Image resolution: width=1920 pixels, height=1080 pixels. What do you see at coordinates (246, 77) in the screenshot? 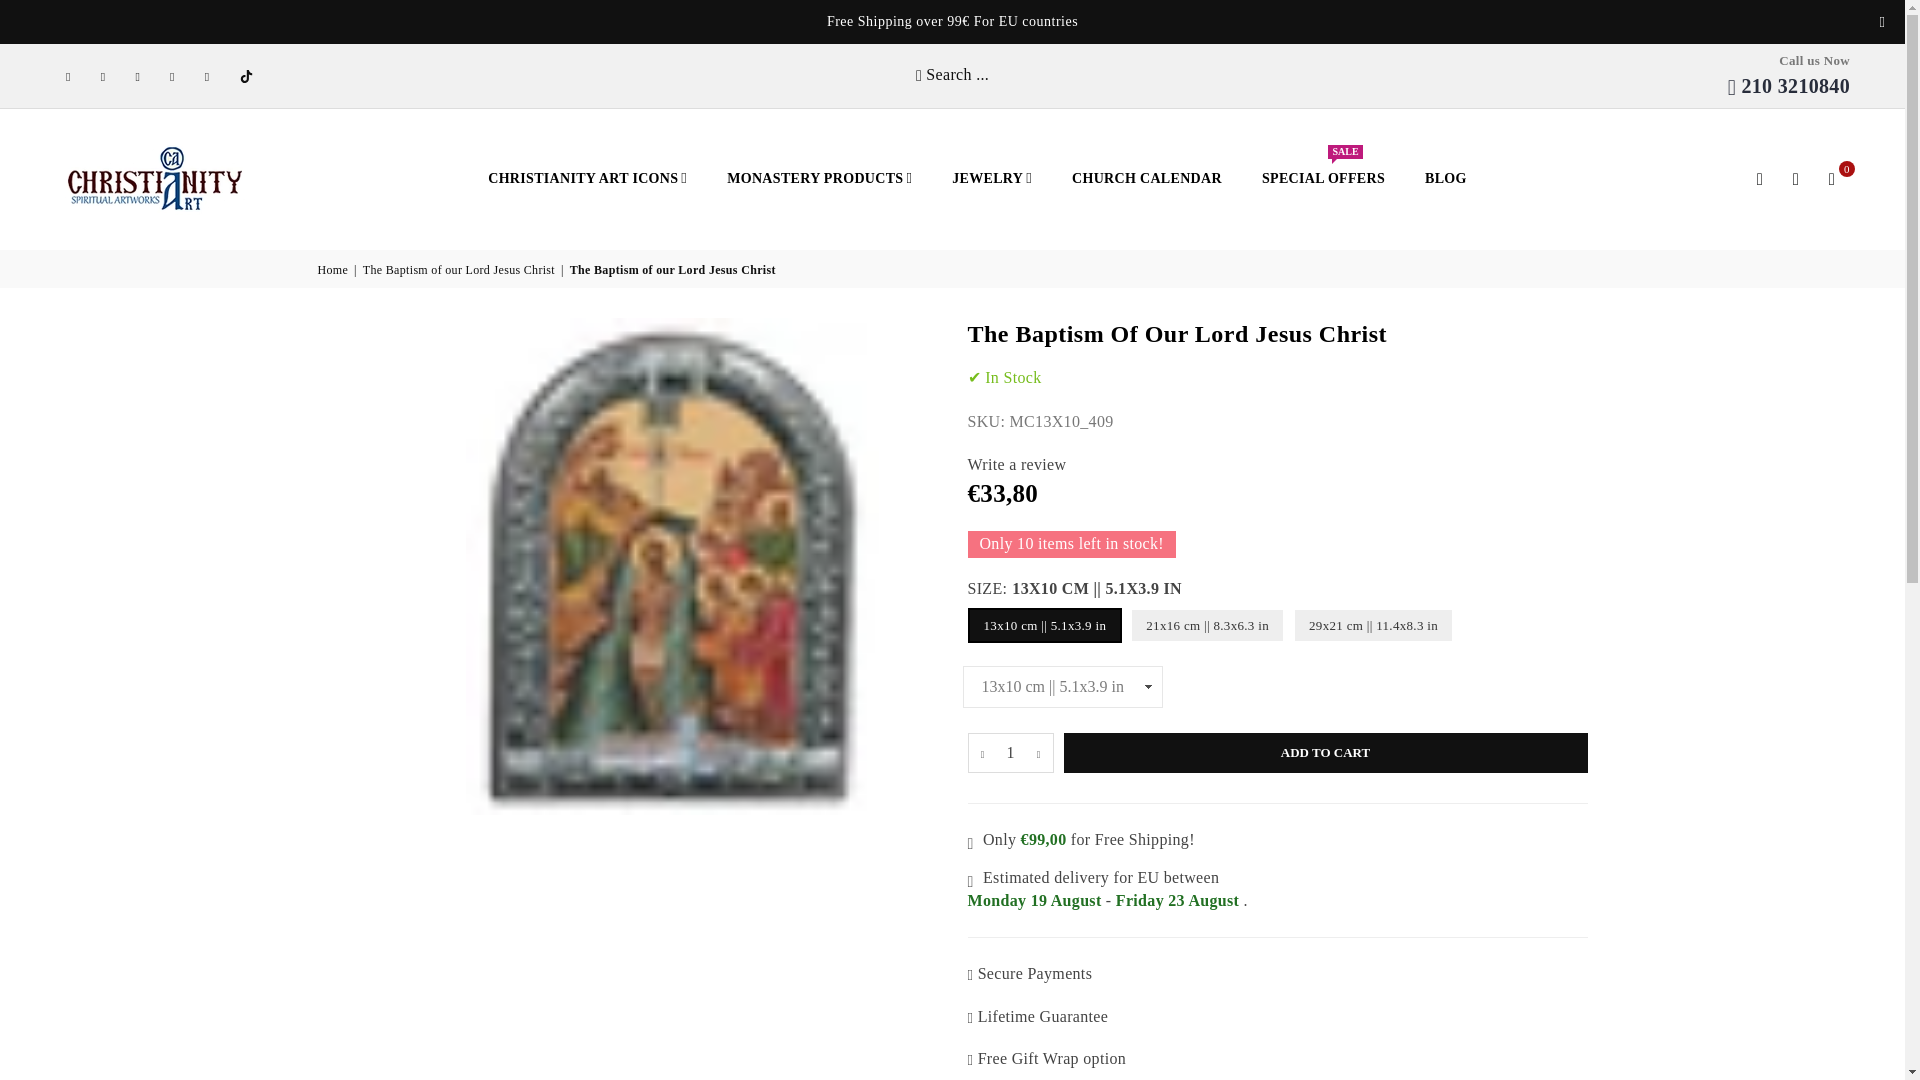
I see `Christianity Art on TikTok` at bounding box center [246, 77].